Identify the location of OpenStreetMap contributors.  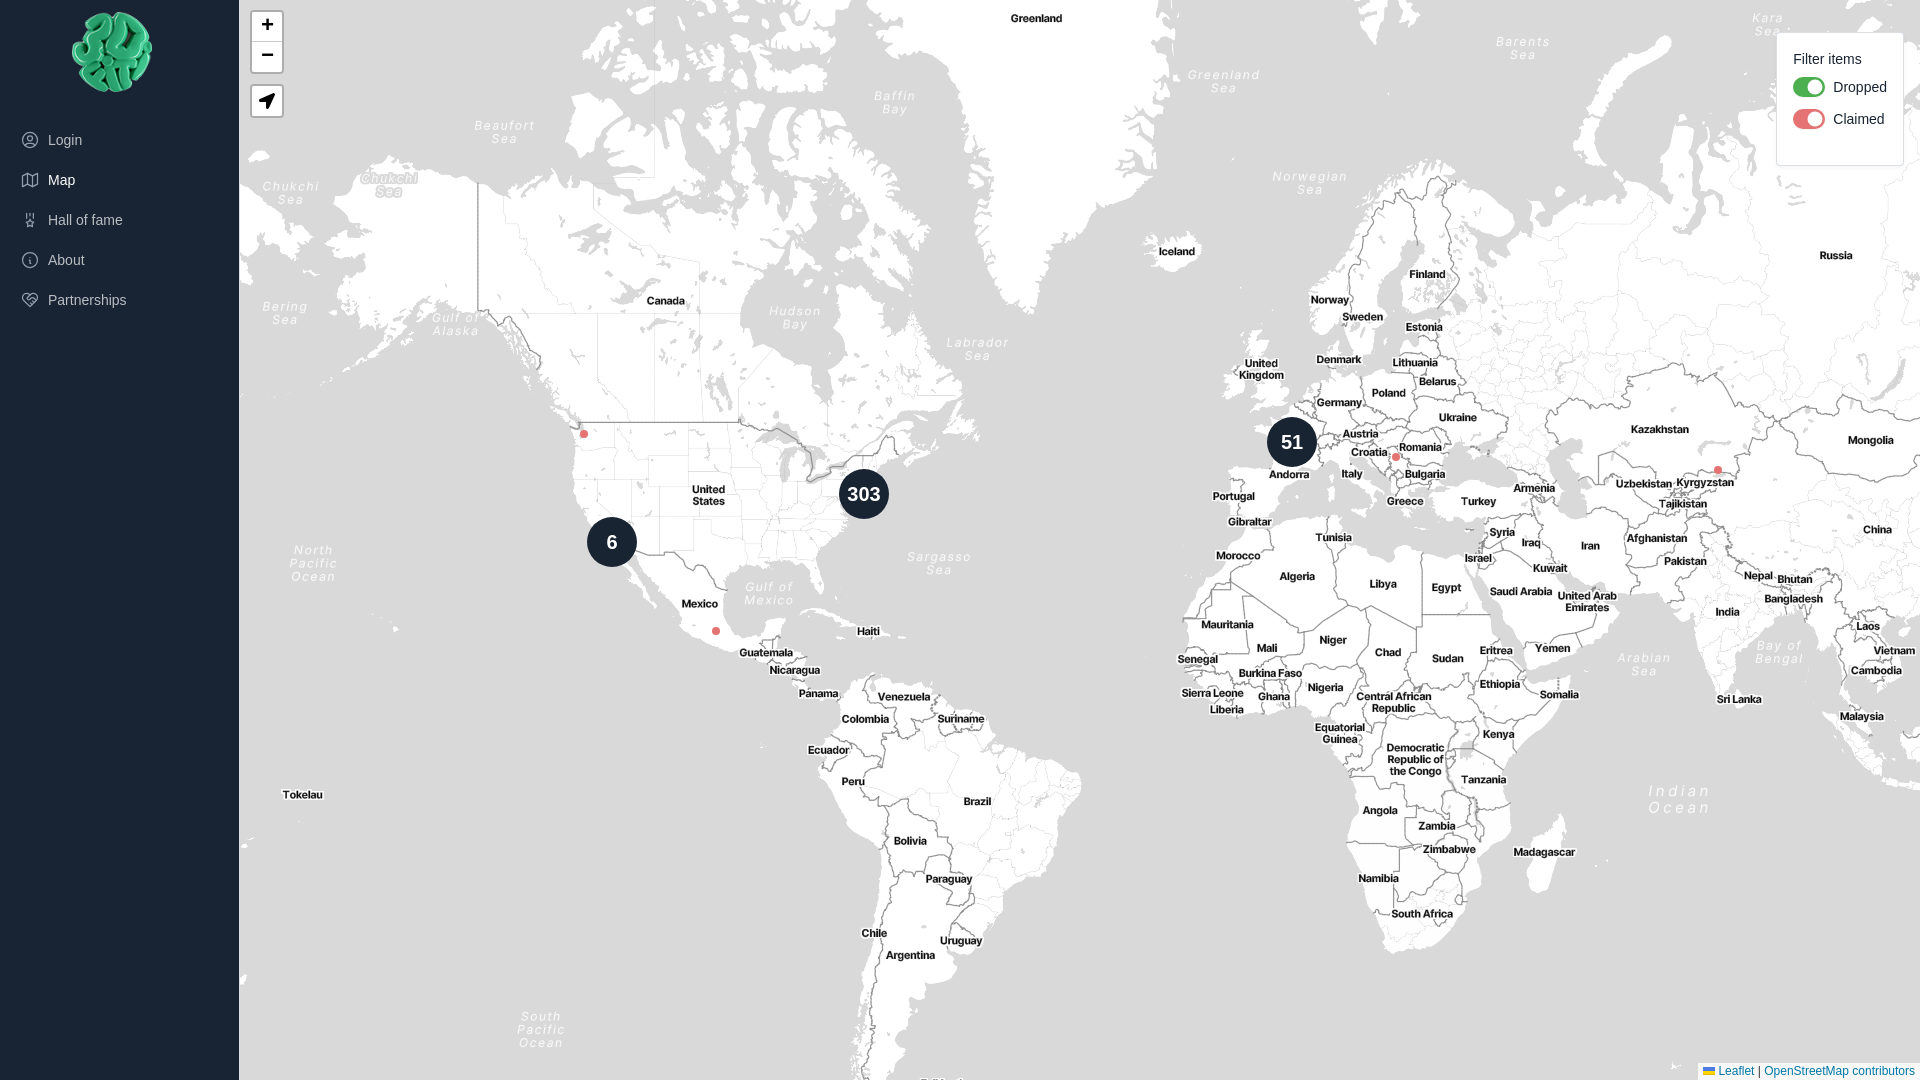
(1840, 1071).